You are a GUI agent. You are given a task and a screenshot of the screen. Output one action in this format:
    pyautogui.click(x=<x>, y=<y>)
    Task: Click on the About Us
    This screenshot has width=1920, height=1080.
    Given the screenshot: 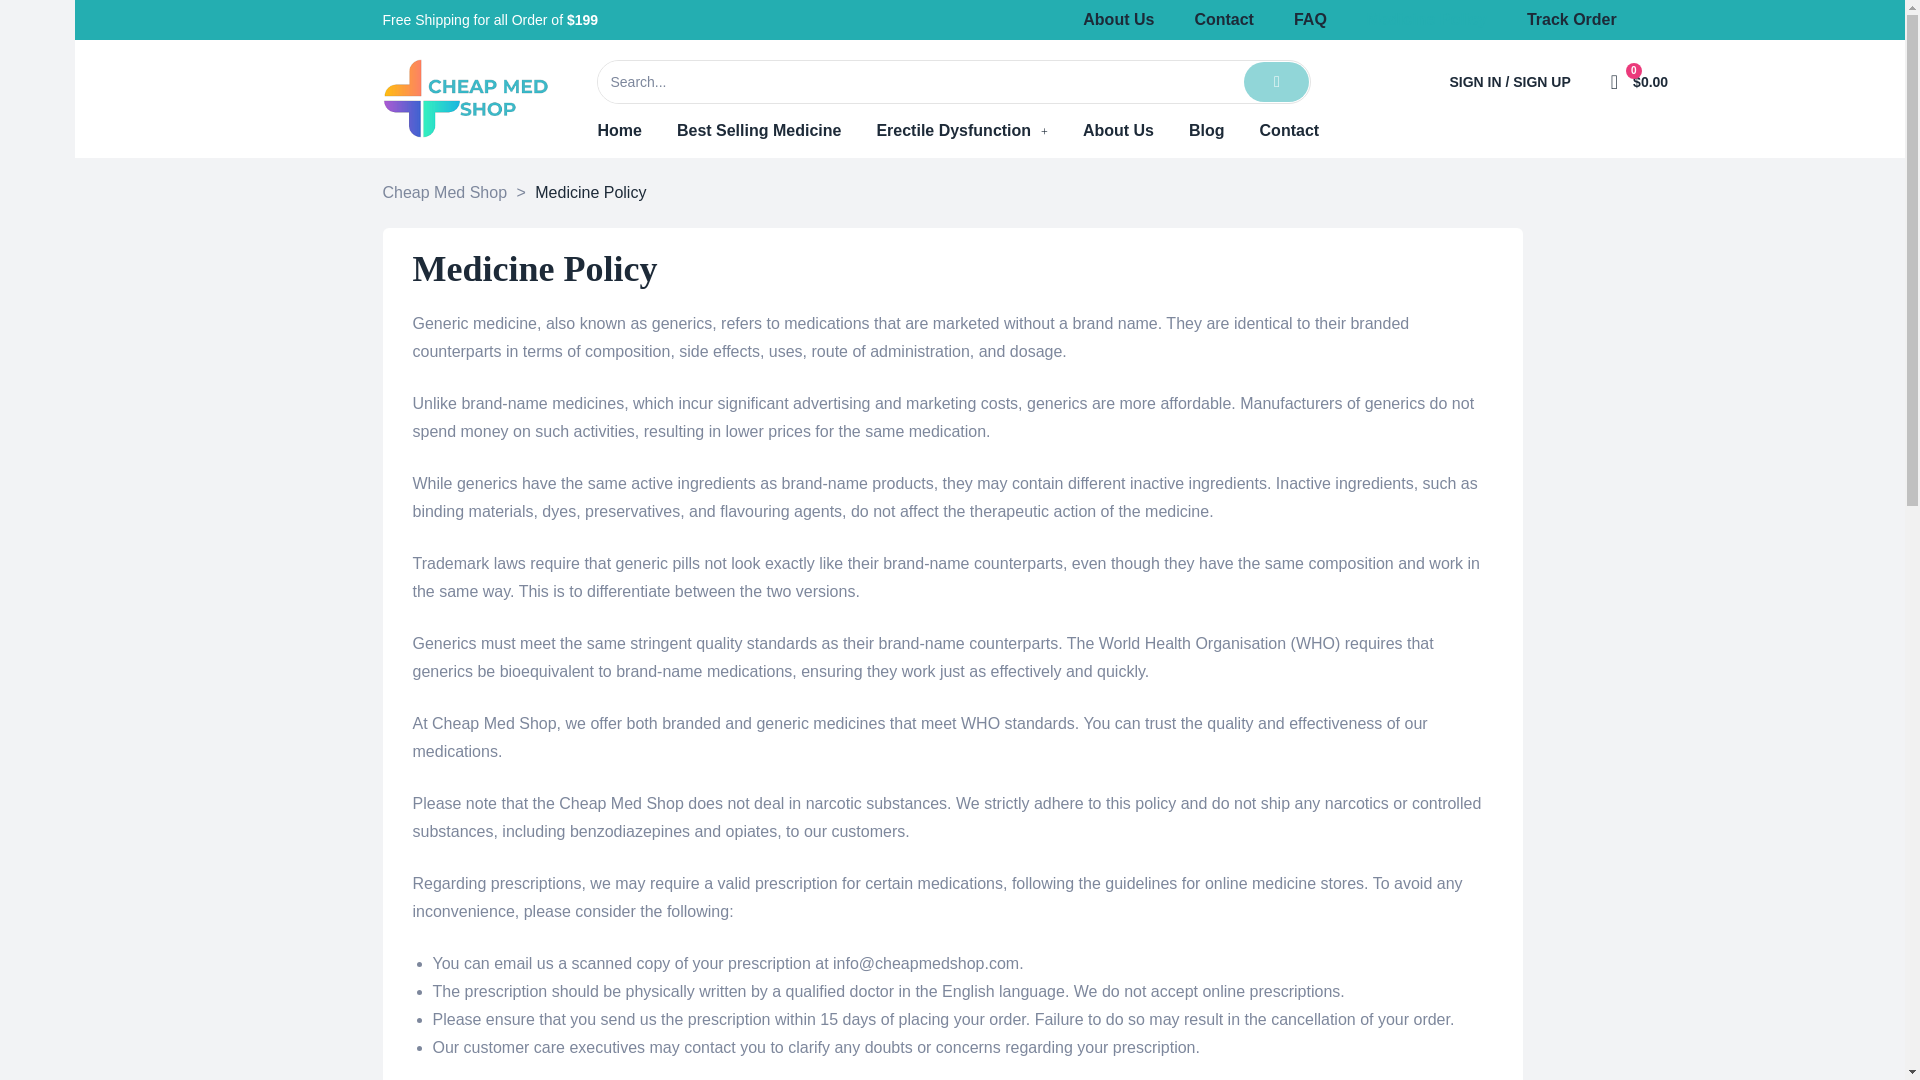 What is the action you would take?
    pyautogui.click(x=1118, y=131)
    